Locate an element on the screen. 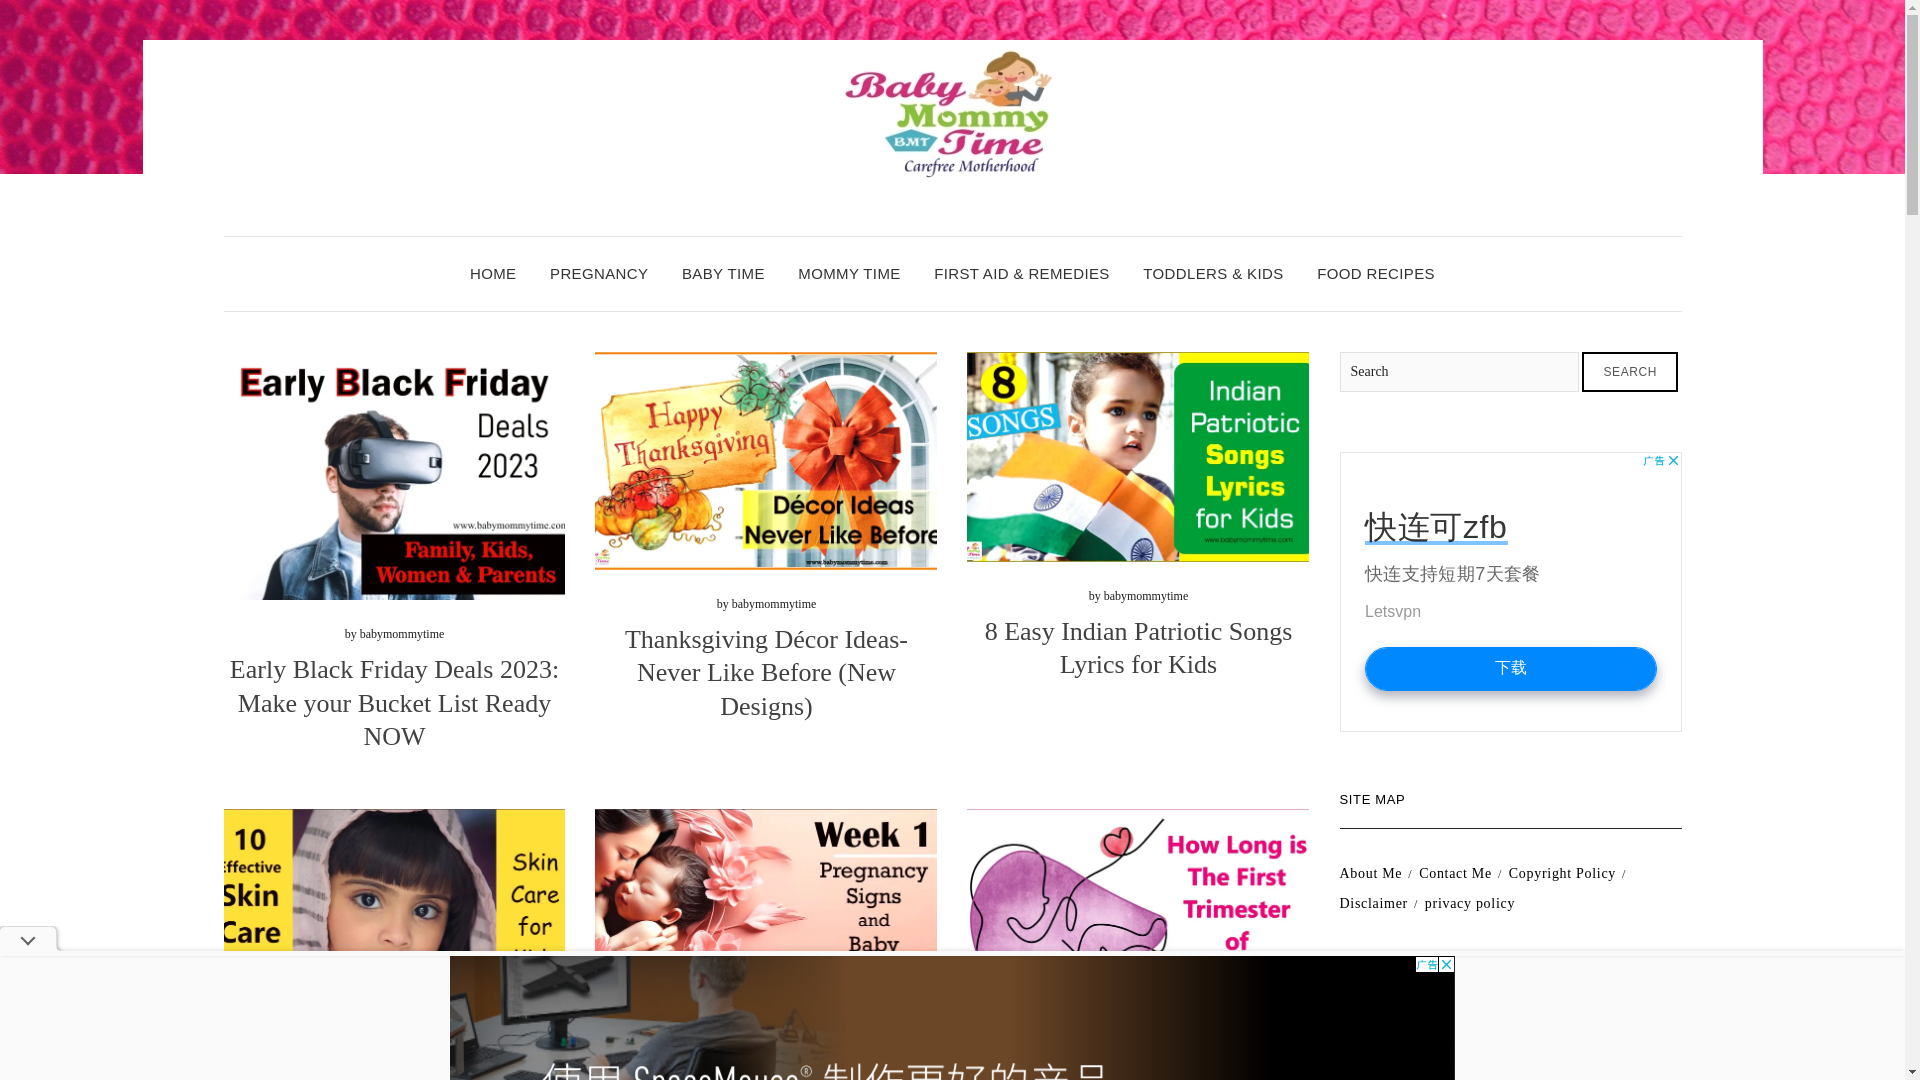 This screenshot has height=1080, width=1920. Advertisement is located at coordinates (1510, 1029).